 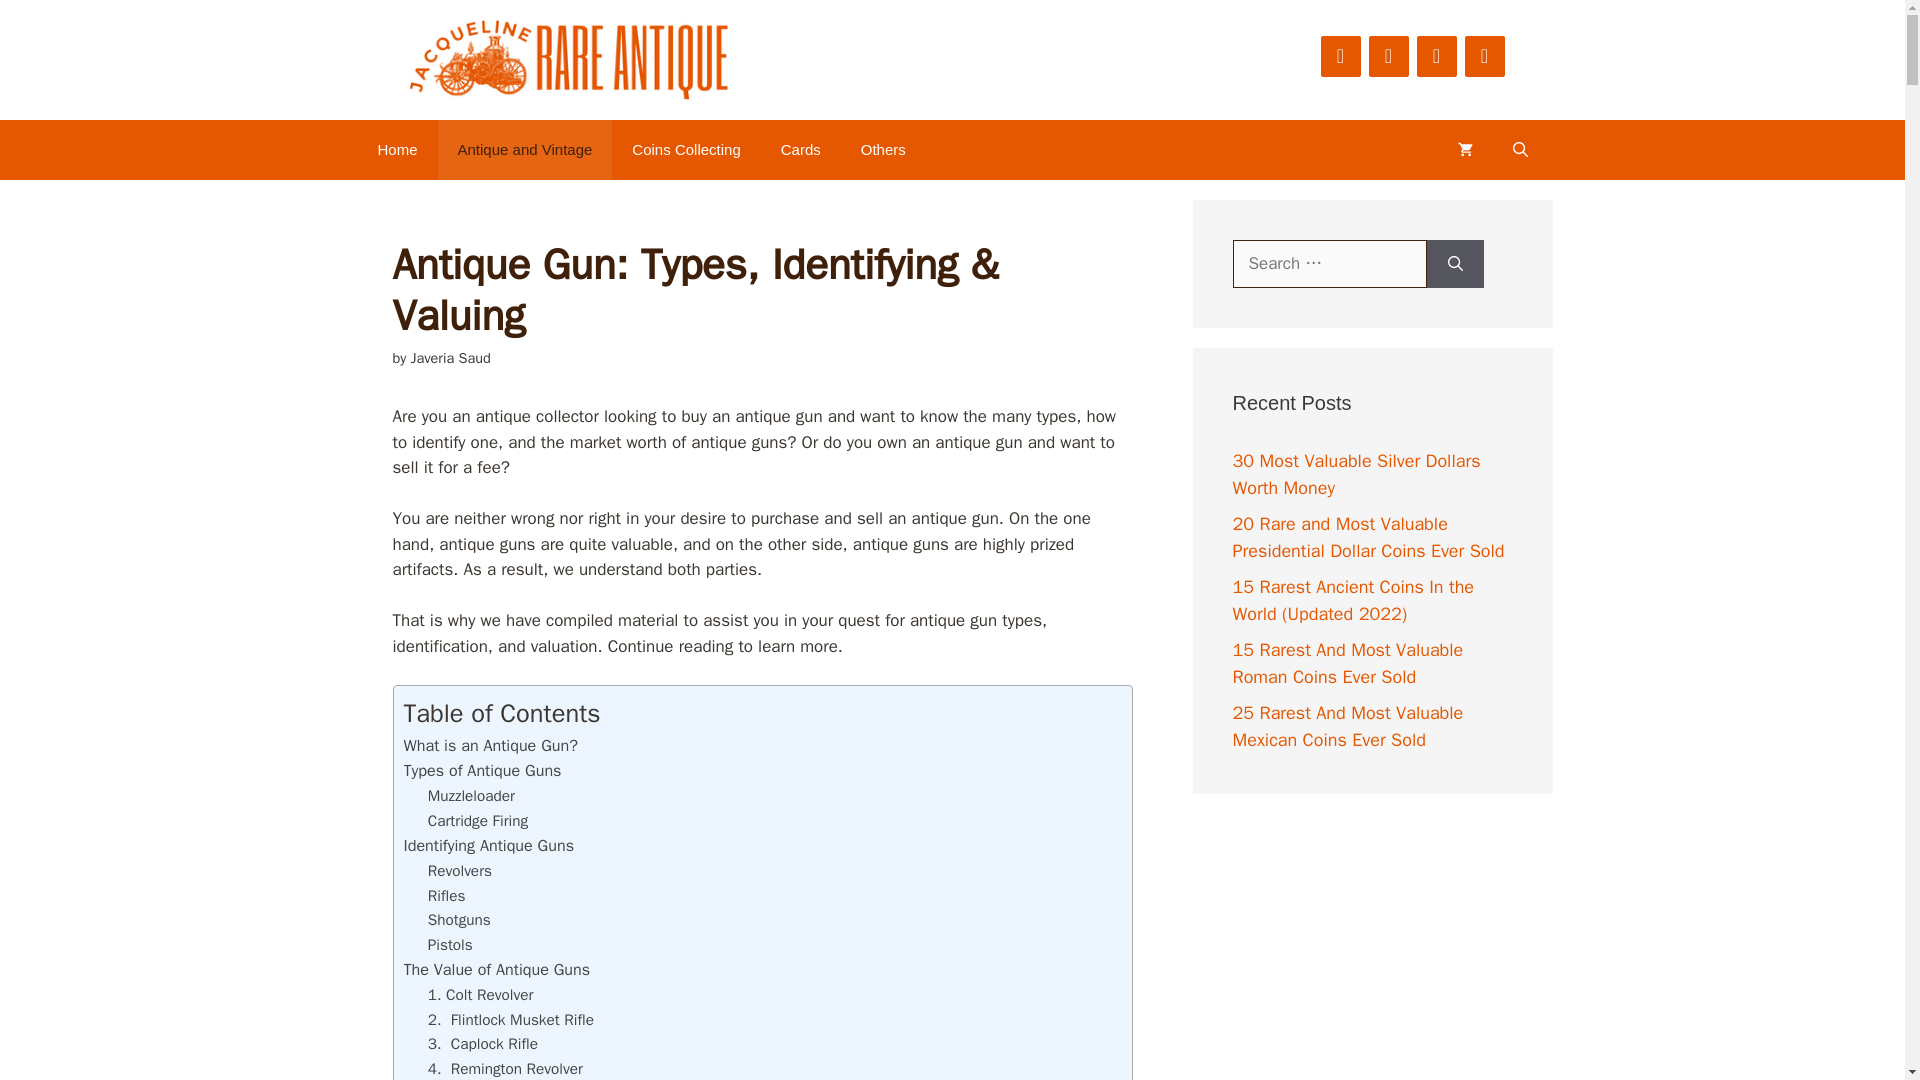 What do you see at coordinates (471, 796) in the screenshot?
I see `Muzzleloader` at bounding box center [471, 796].